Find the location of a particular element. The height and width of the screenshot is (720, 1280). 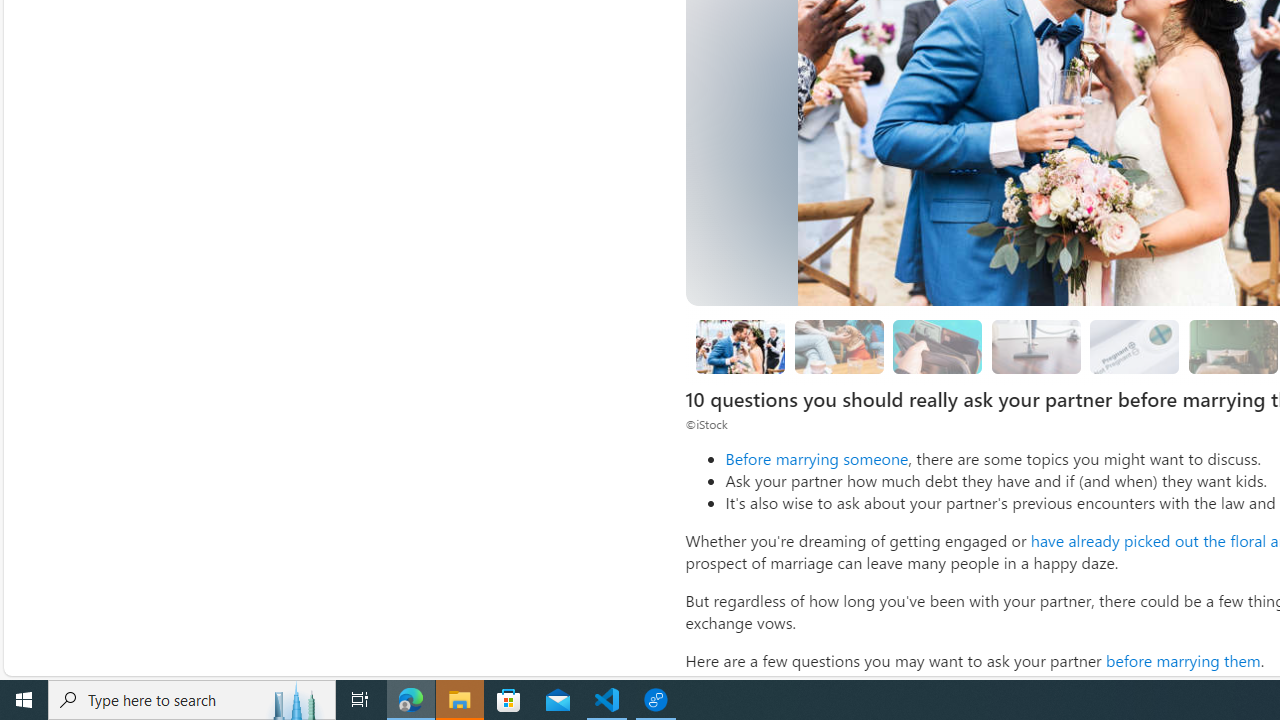

Shades of green get dated too quickly. is located at coordinates (1232, 346).